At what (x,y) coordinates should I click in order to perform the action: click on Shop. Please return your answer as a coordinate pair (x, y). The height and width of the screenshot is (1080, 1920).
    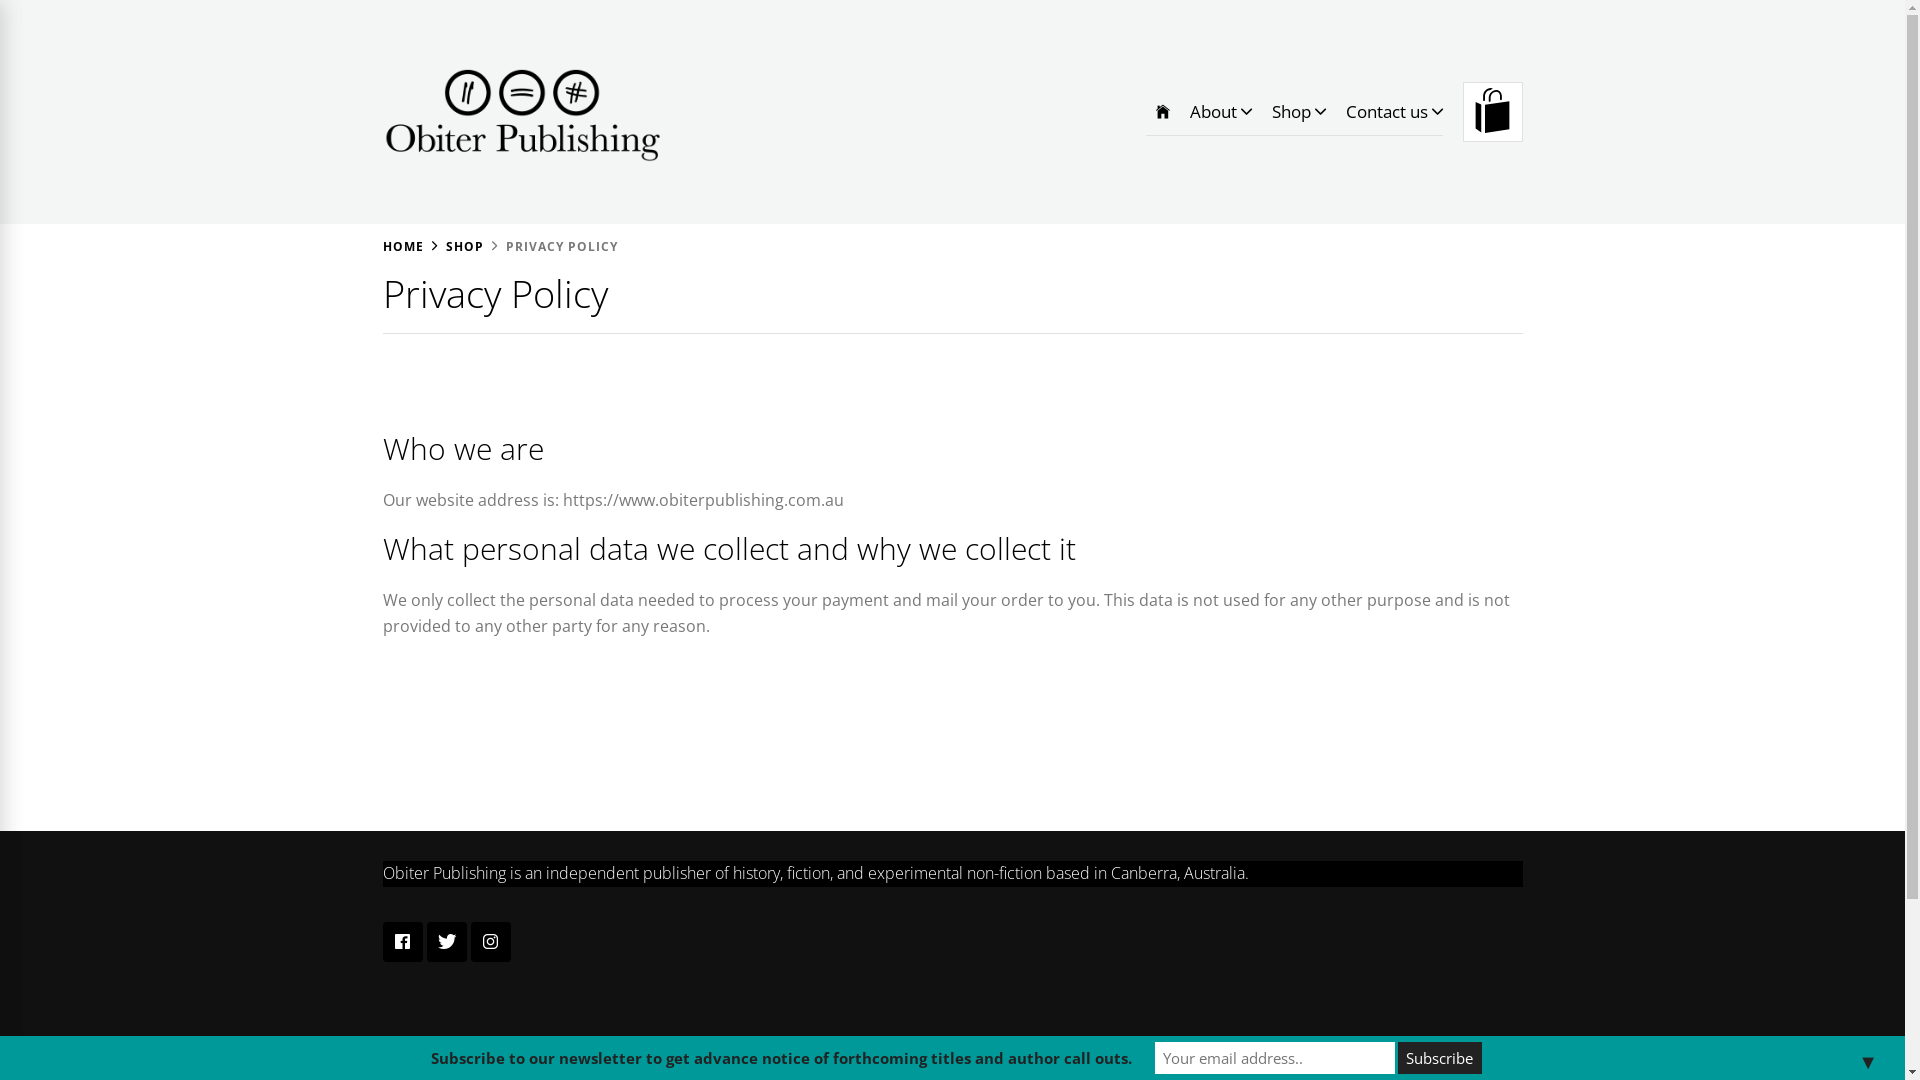
    Looking at the image, I should click on (1299, 112).